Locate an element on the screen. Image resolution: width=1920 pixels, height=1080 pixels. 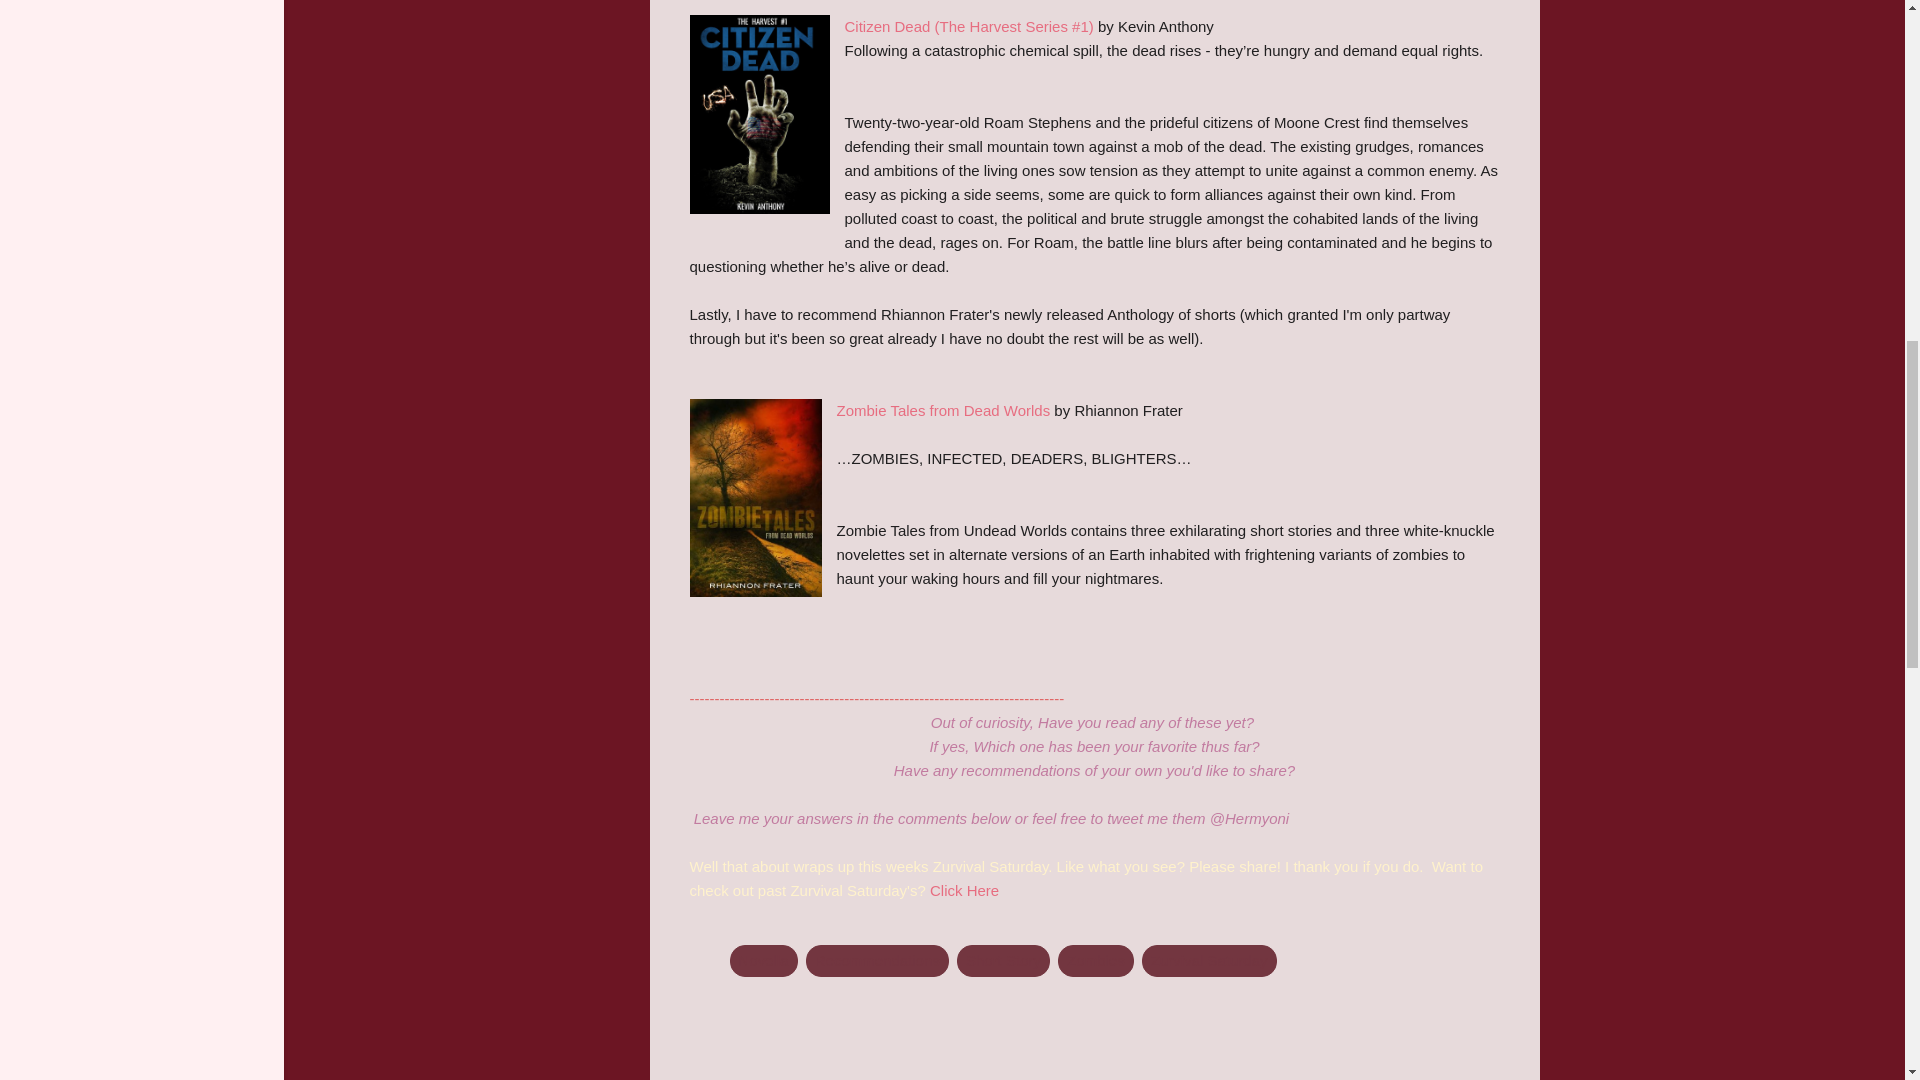
Short Story is located at coordinates (1003, 960).